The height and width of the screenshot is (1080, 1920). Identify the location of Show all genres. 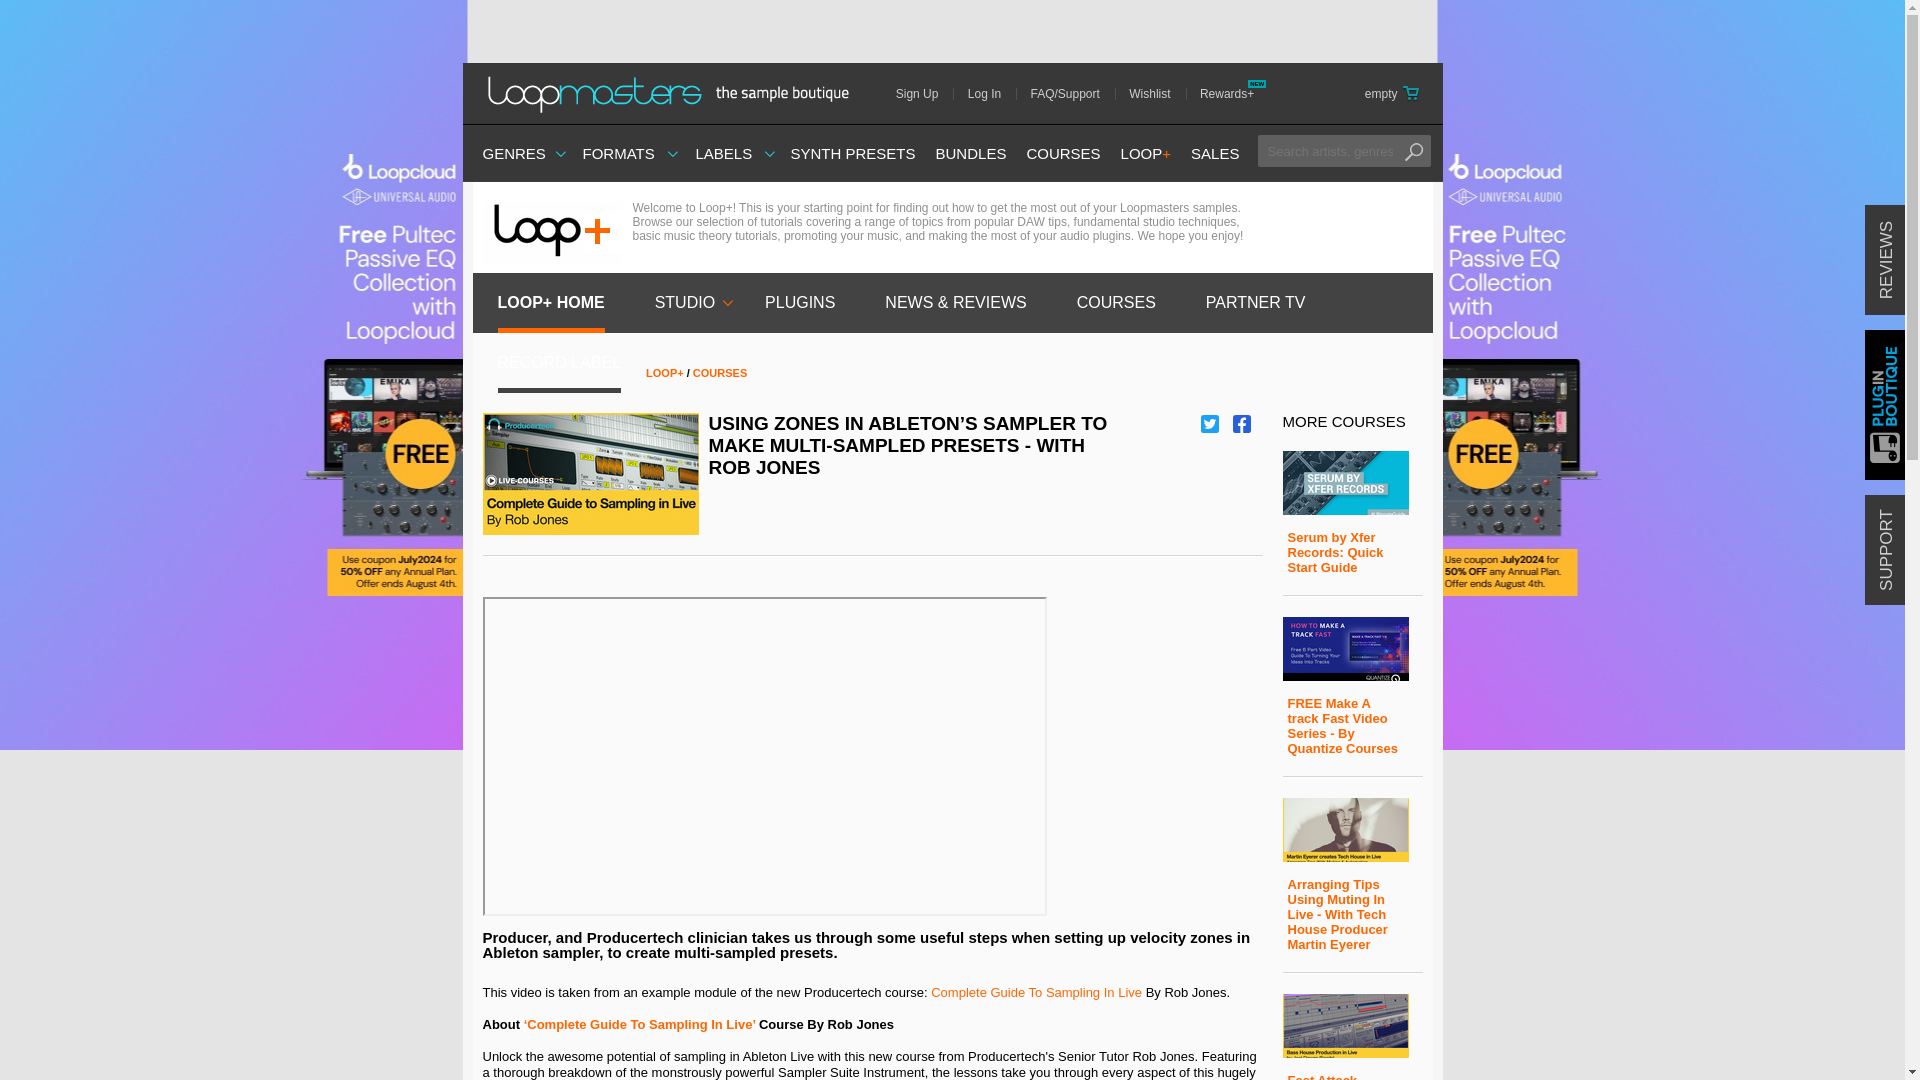
(513, 153).